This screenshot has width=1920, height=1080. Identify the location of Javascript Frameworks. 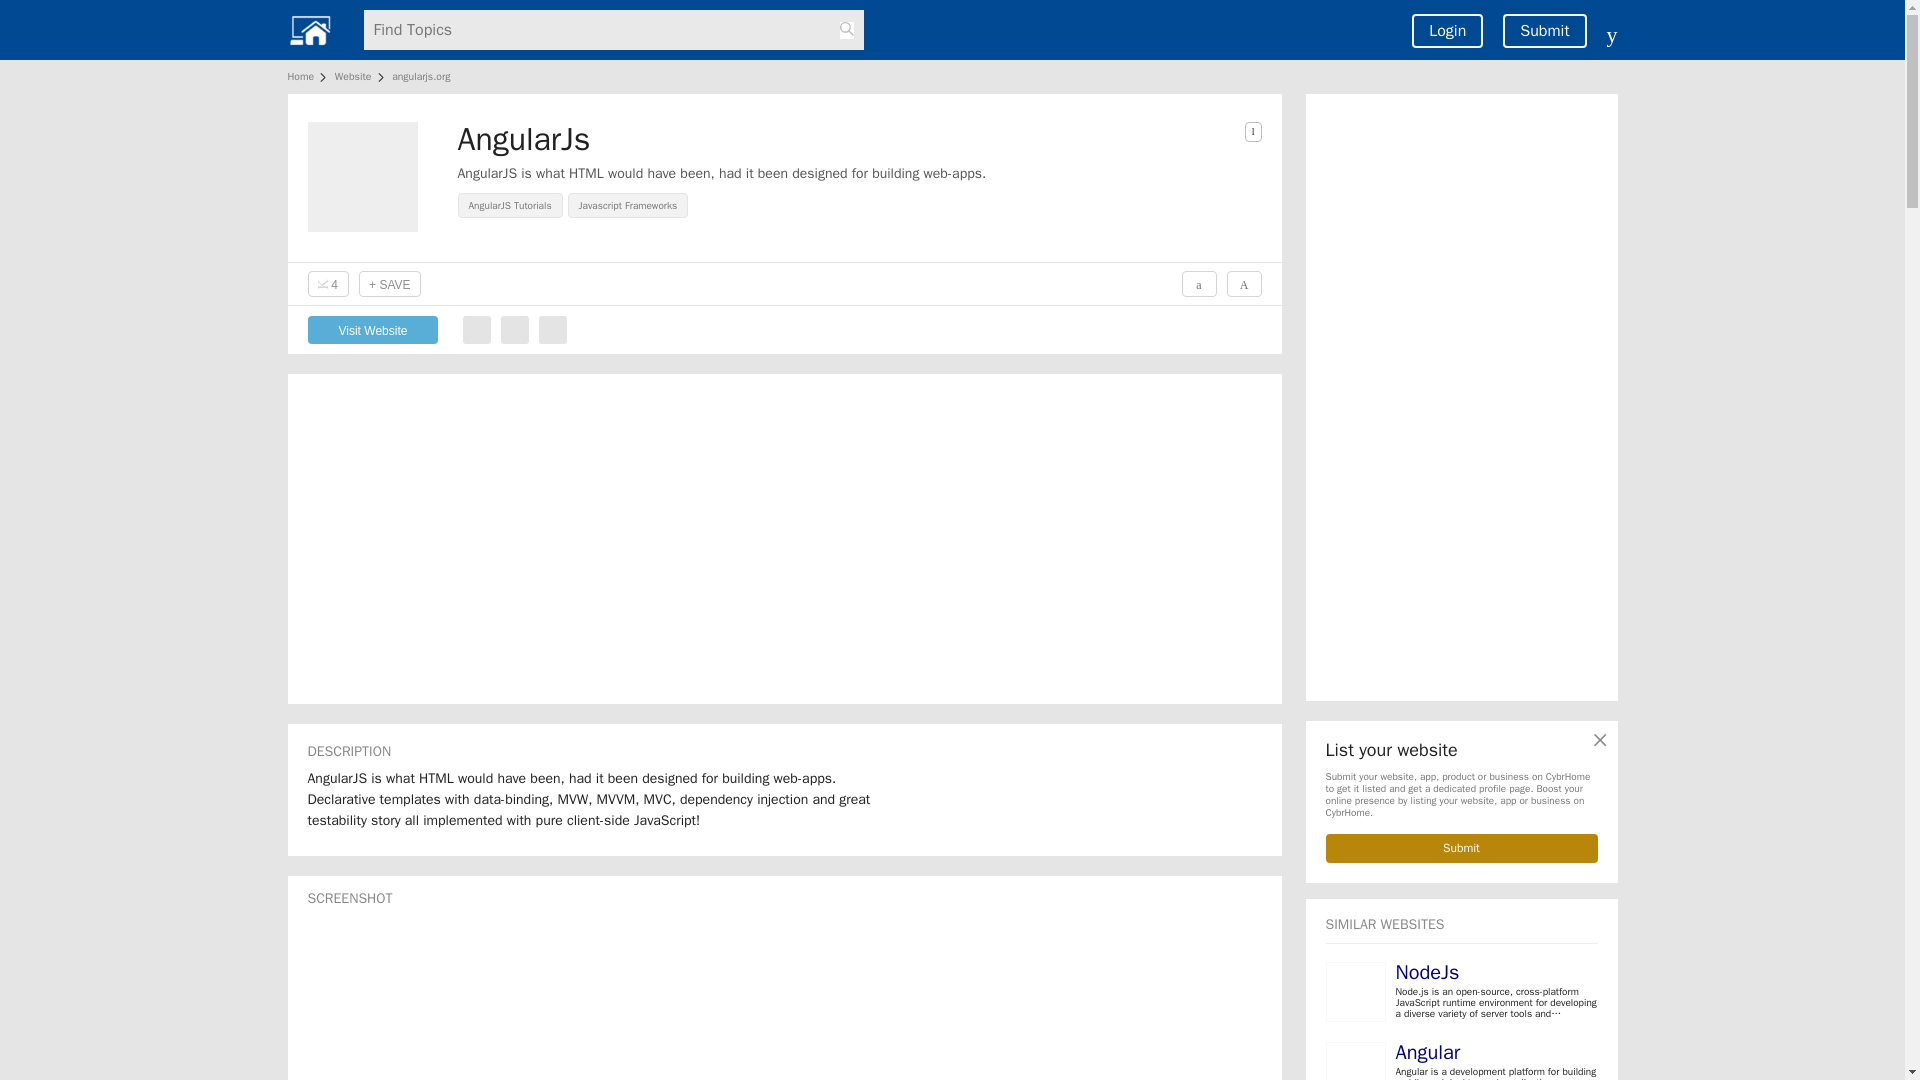
(630, 204).